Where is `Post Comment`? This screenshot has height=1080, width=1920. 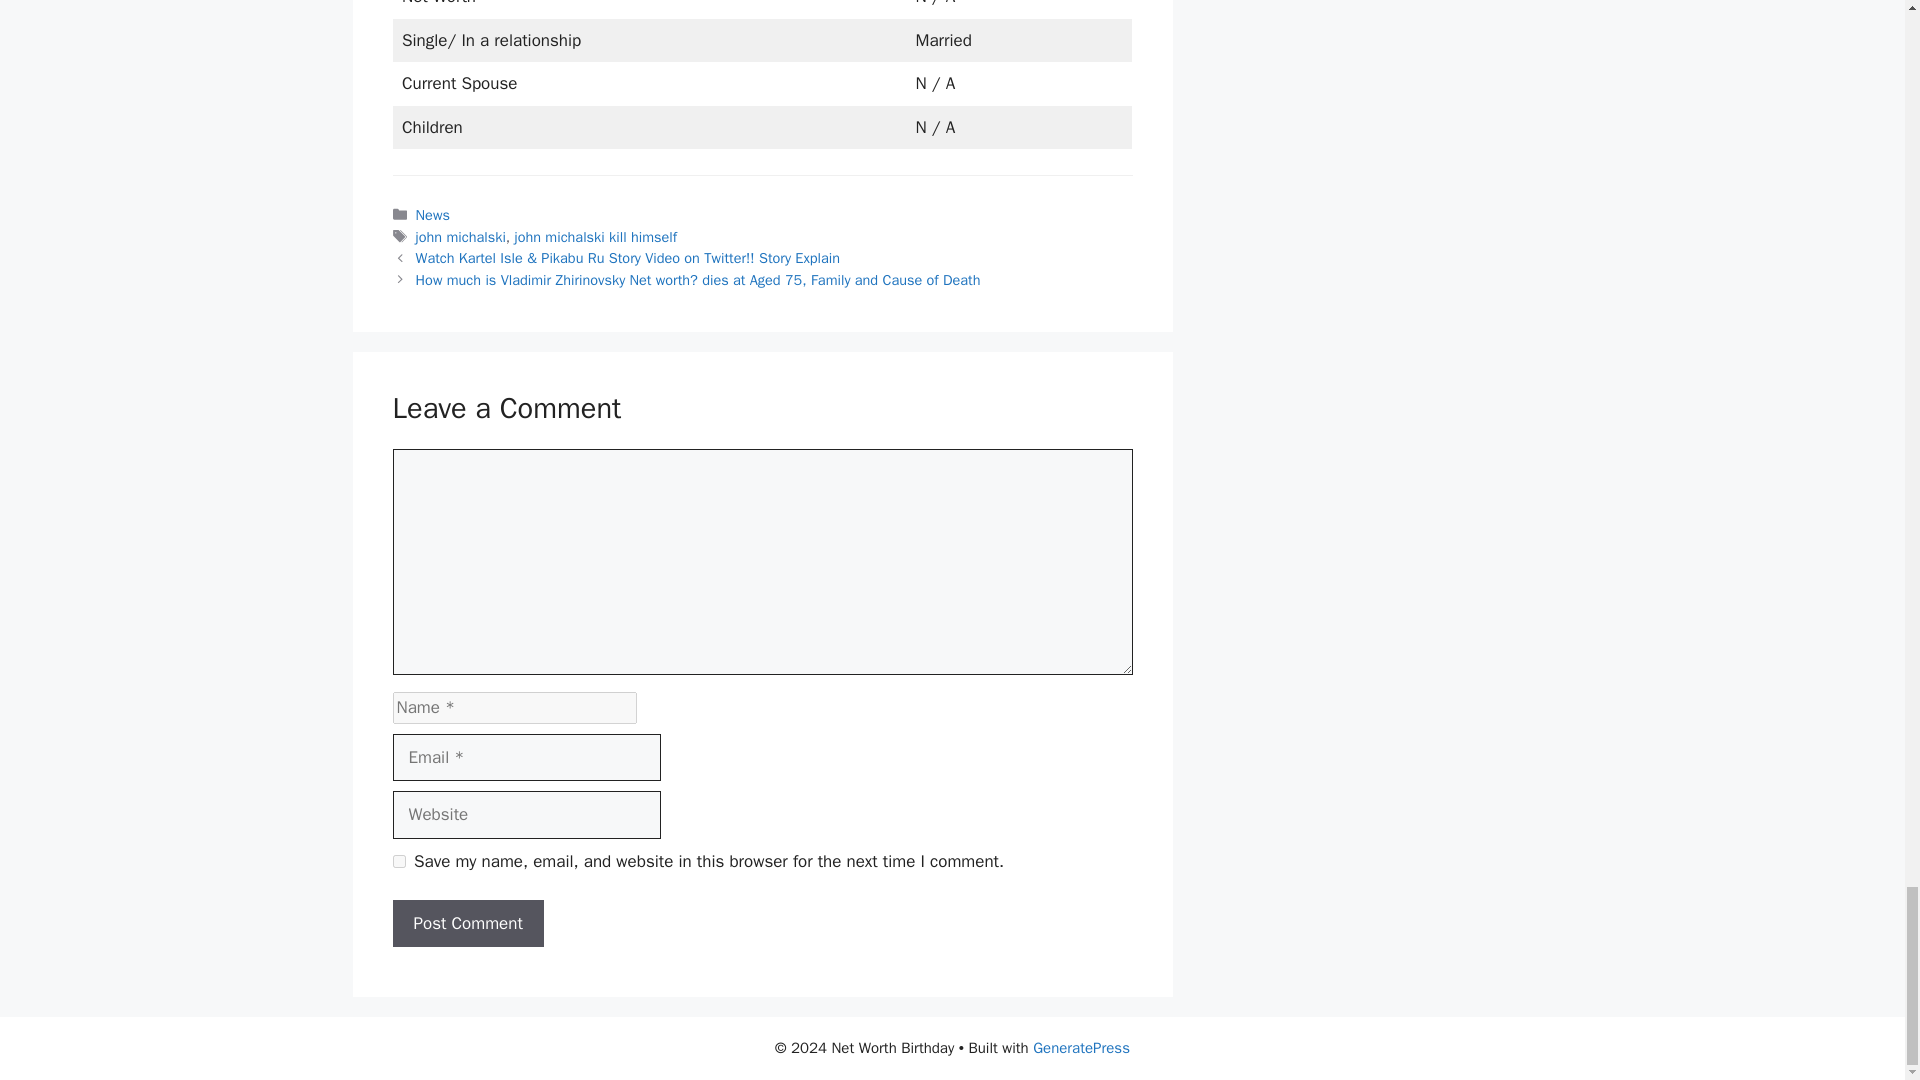 Post Comment is located at coordinates (467, 924).